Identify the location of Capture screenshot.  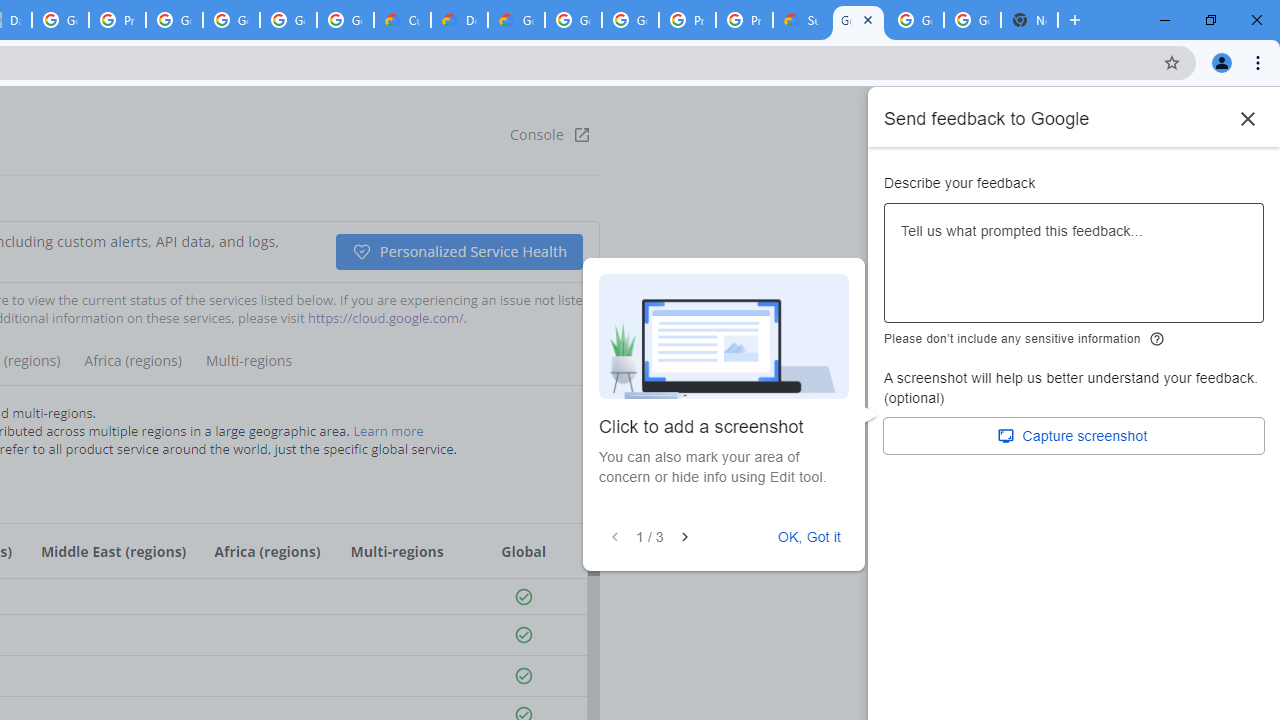
(1074, 436).